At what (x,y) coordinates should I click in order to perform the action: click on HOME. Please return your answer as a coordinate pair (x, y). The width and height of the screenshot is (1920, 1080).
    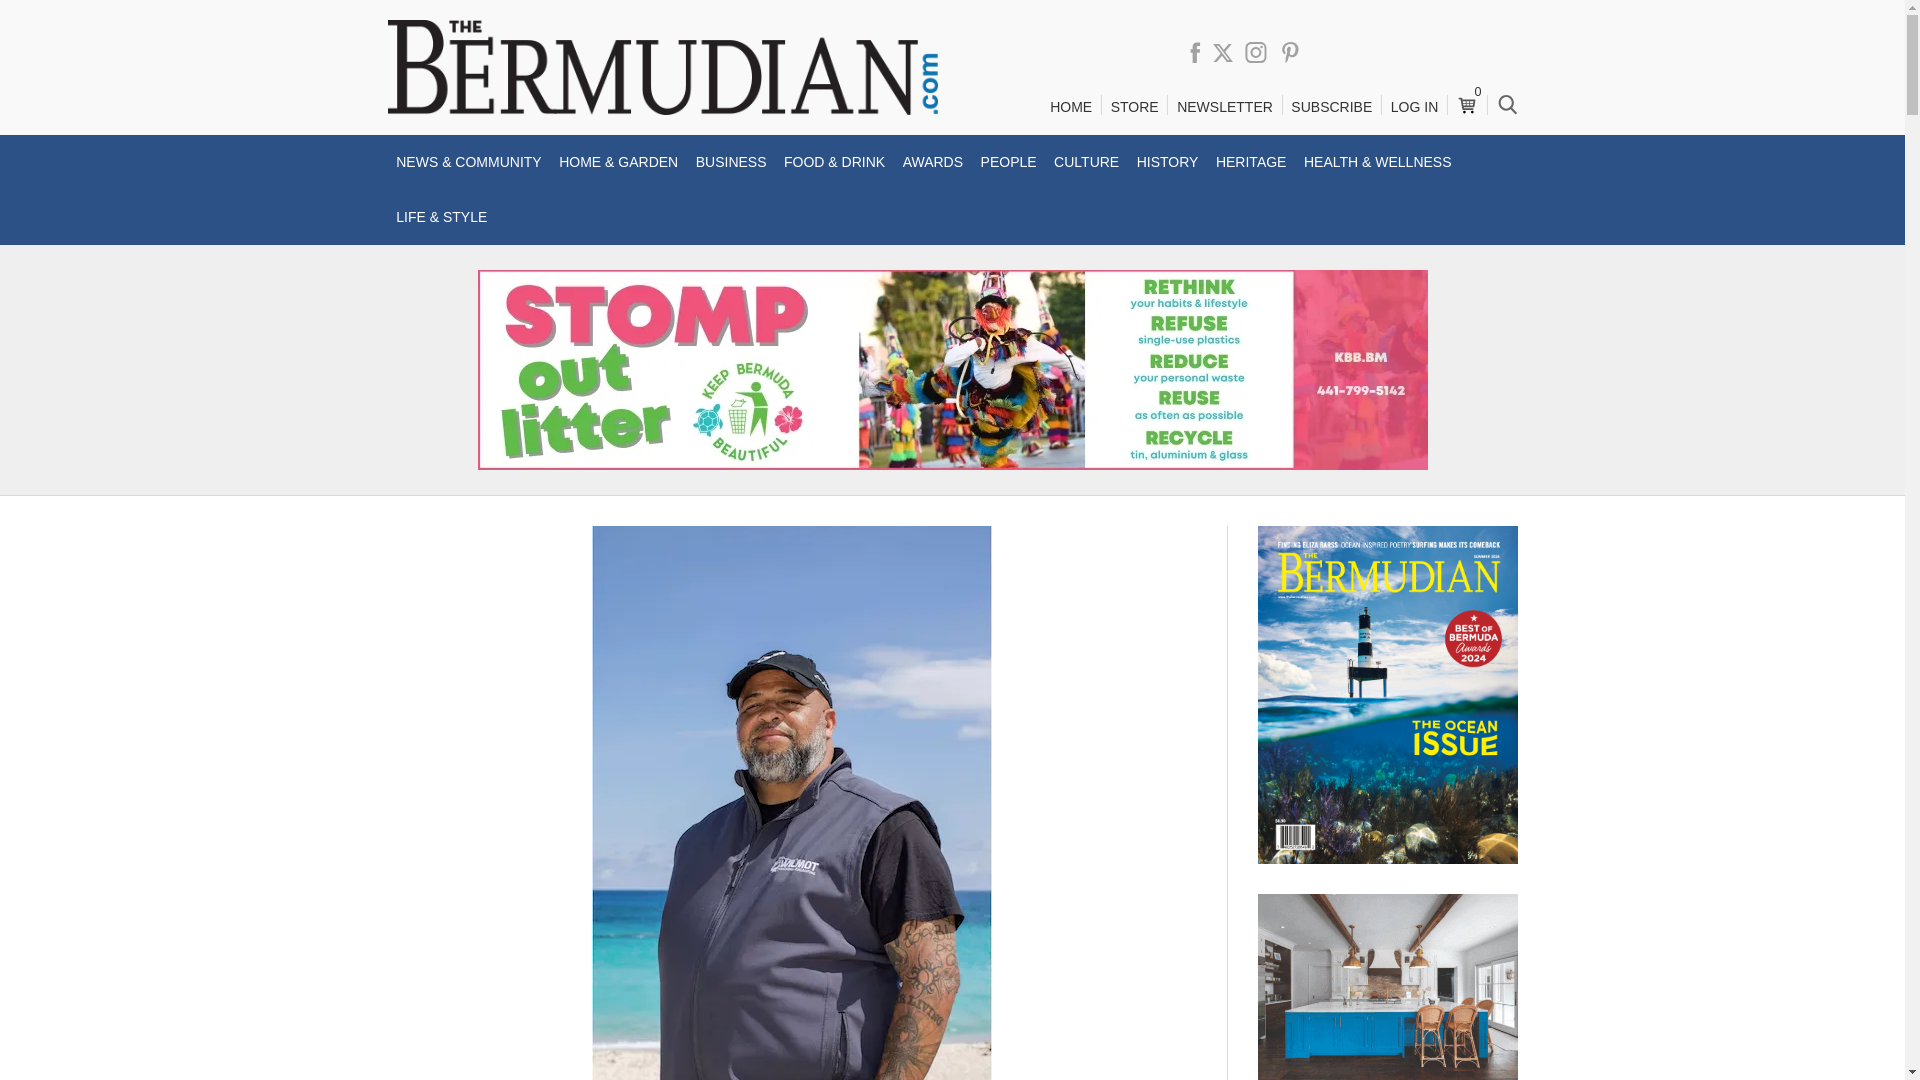
    Looking at the image, I should click on (1070, 107).